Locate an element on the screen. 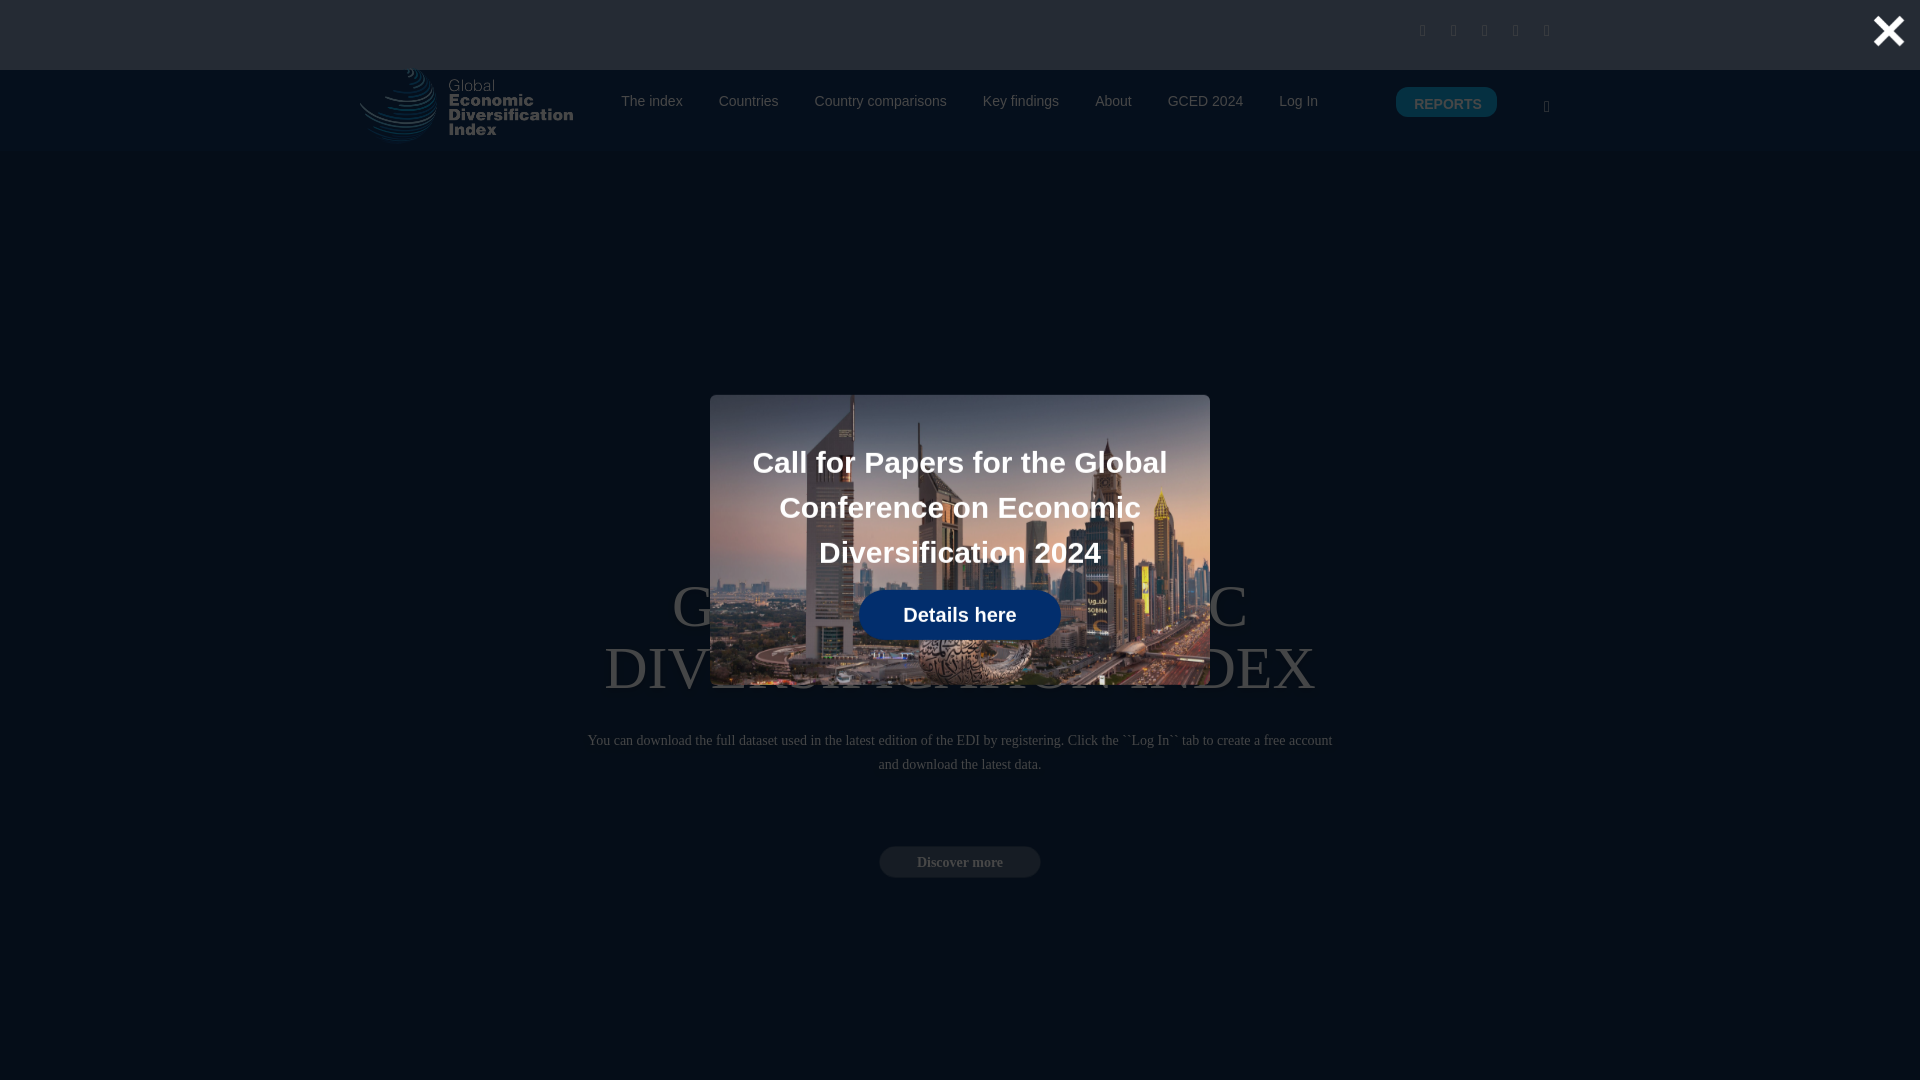 This screenshot has height=1080, width=1920. Countries is located at coordinates (748, 105).